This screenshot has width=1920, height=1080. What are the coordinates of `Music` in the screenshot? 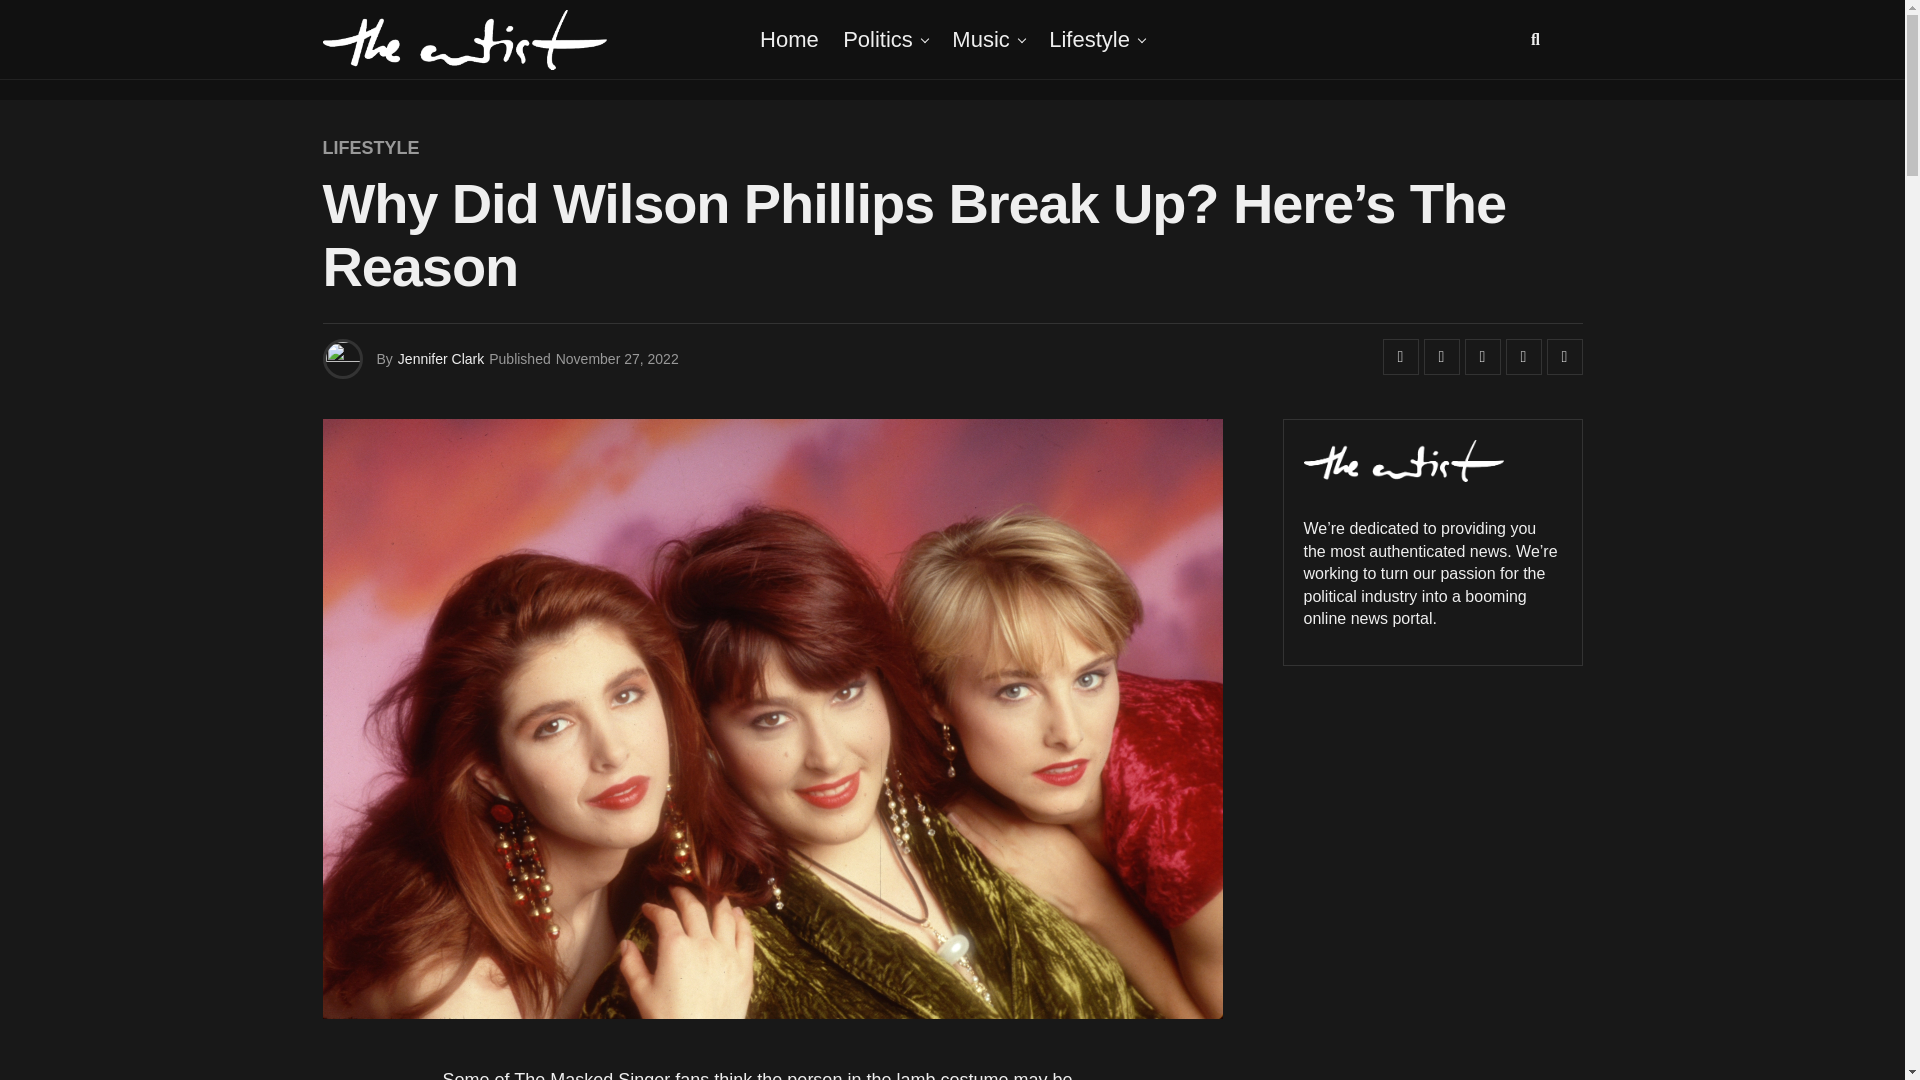 It's located at (980, 40).